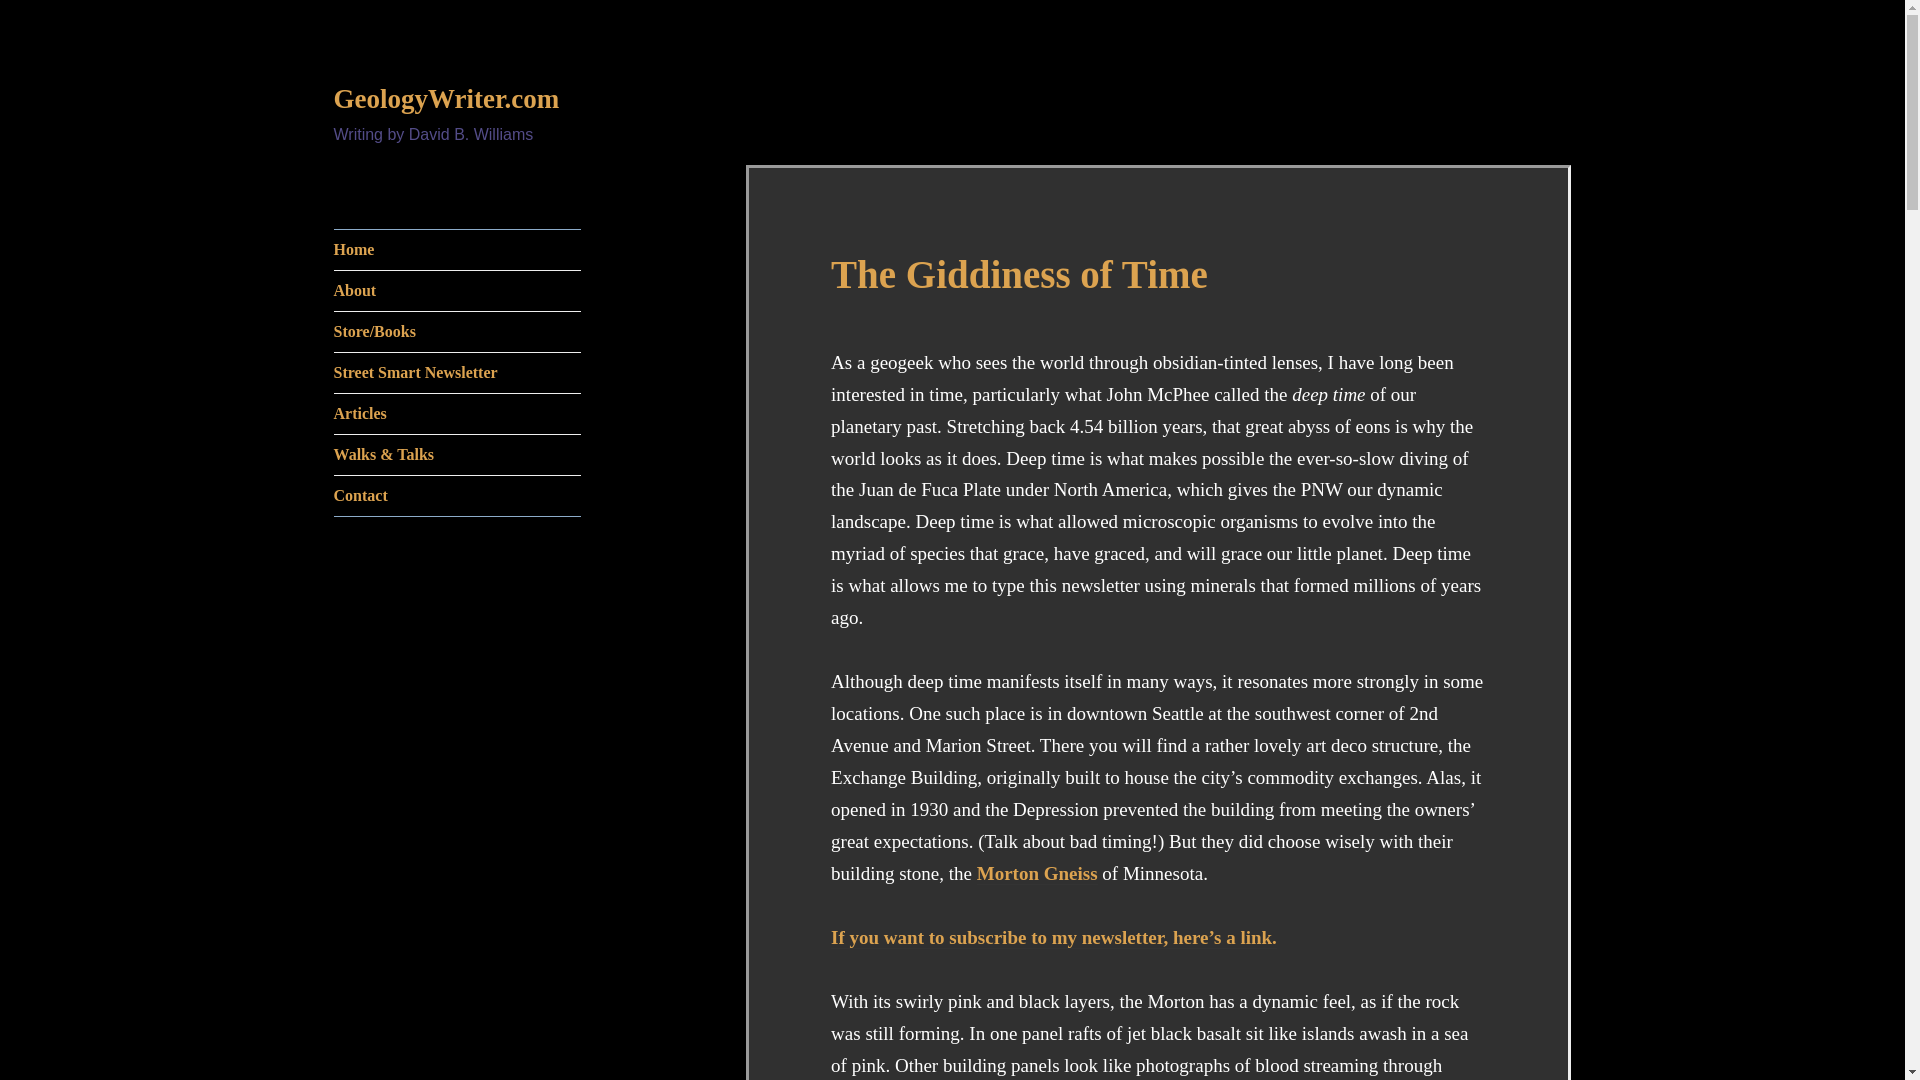  I want to click on Morton Gneiss, so click(1038, 873).